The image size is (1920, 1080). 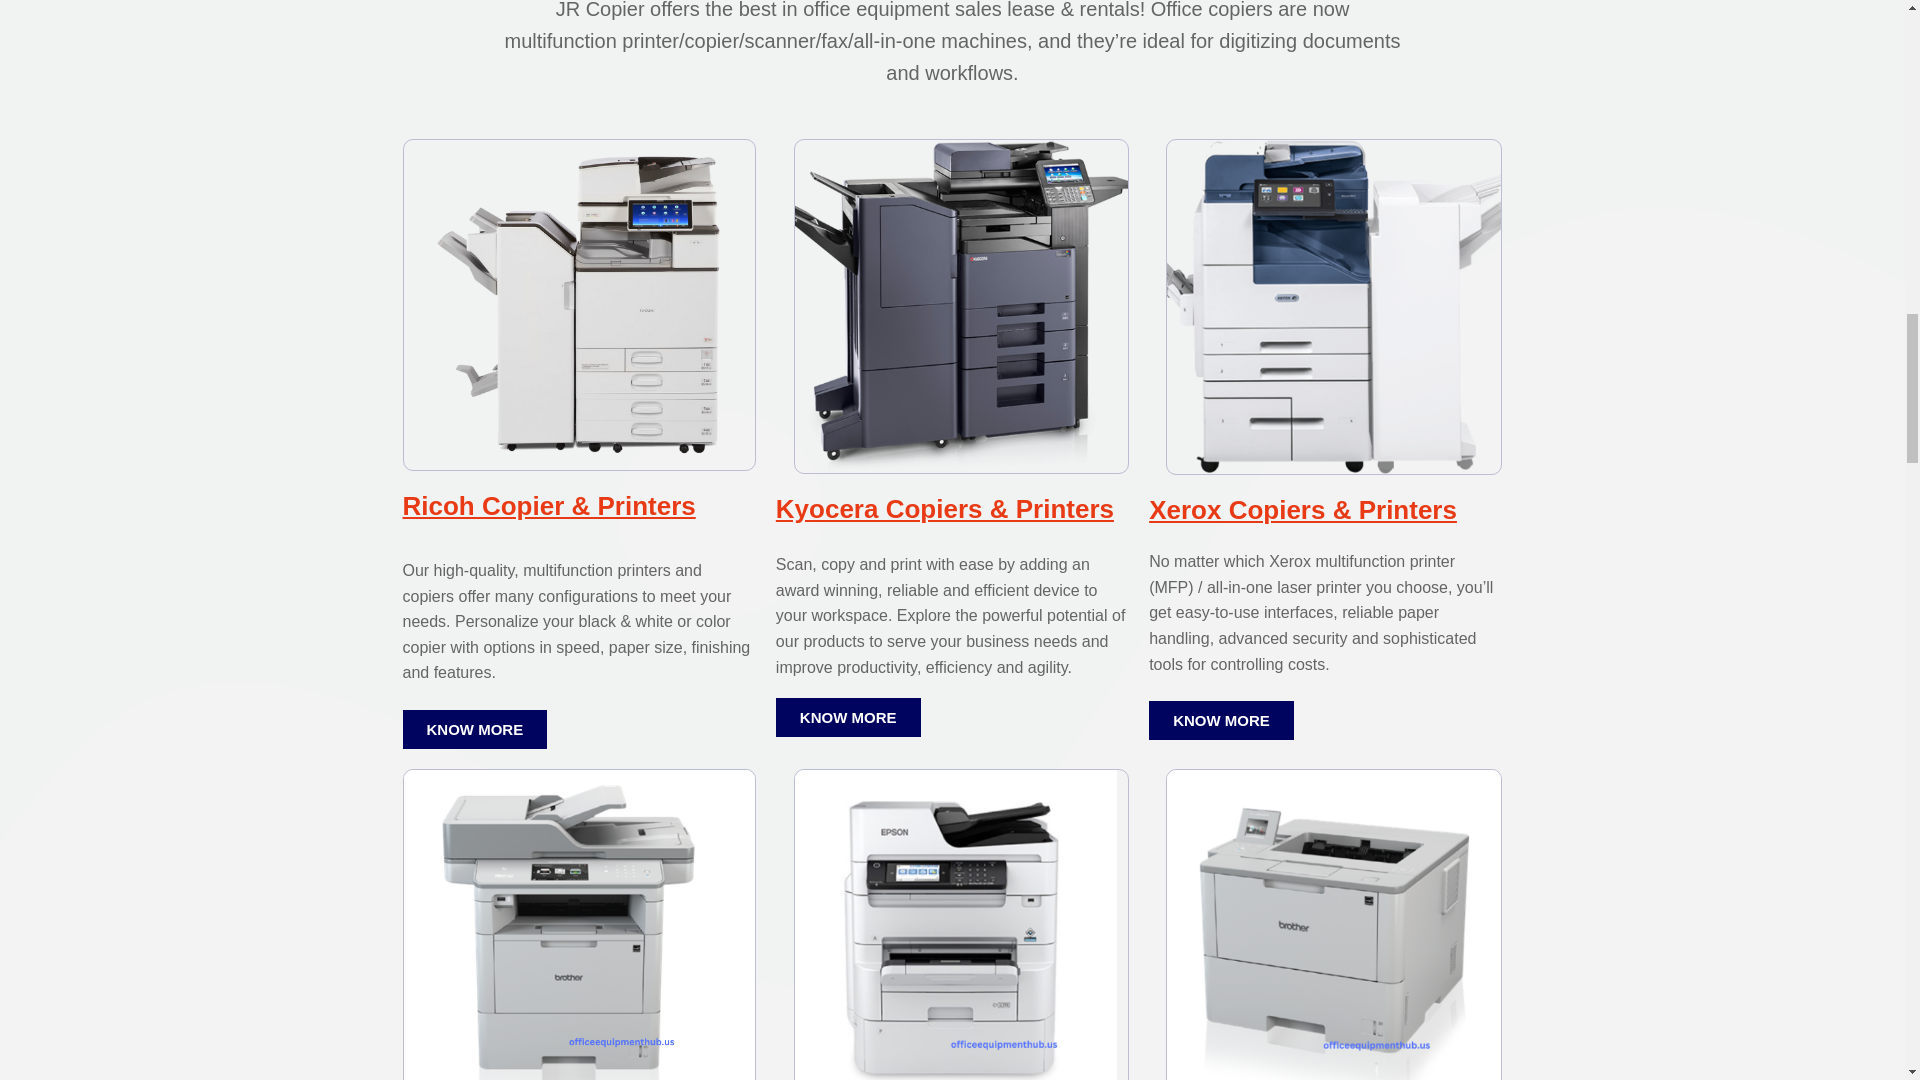 What do you see at coordinates (961, 924) in the screenshot?
I see `Epson MFD Printer USA` at bounding box center [961, 924].